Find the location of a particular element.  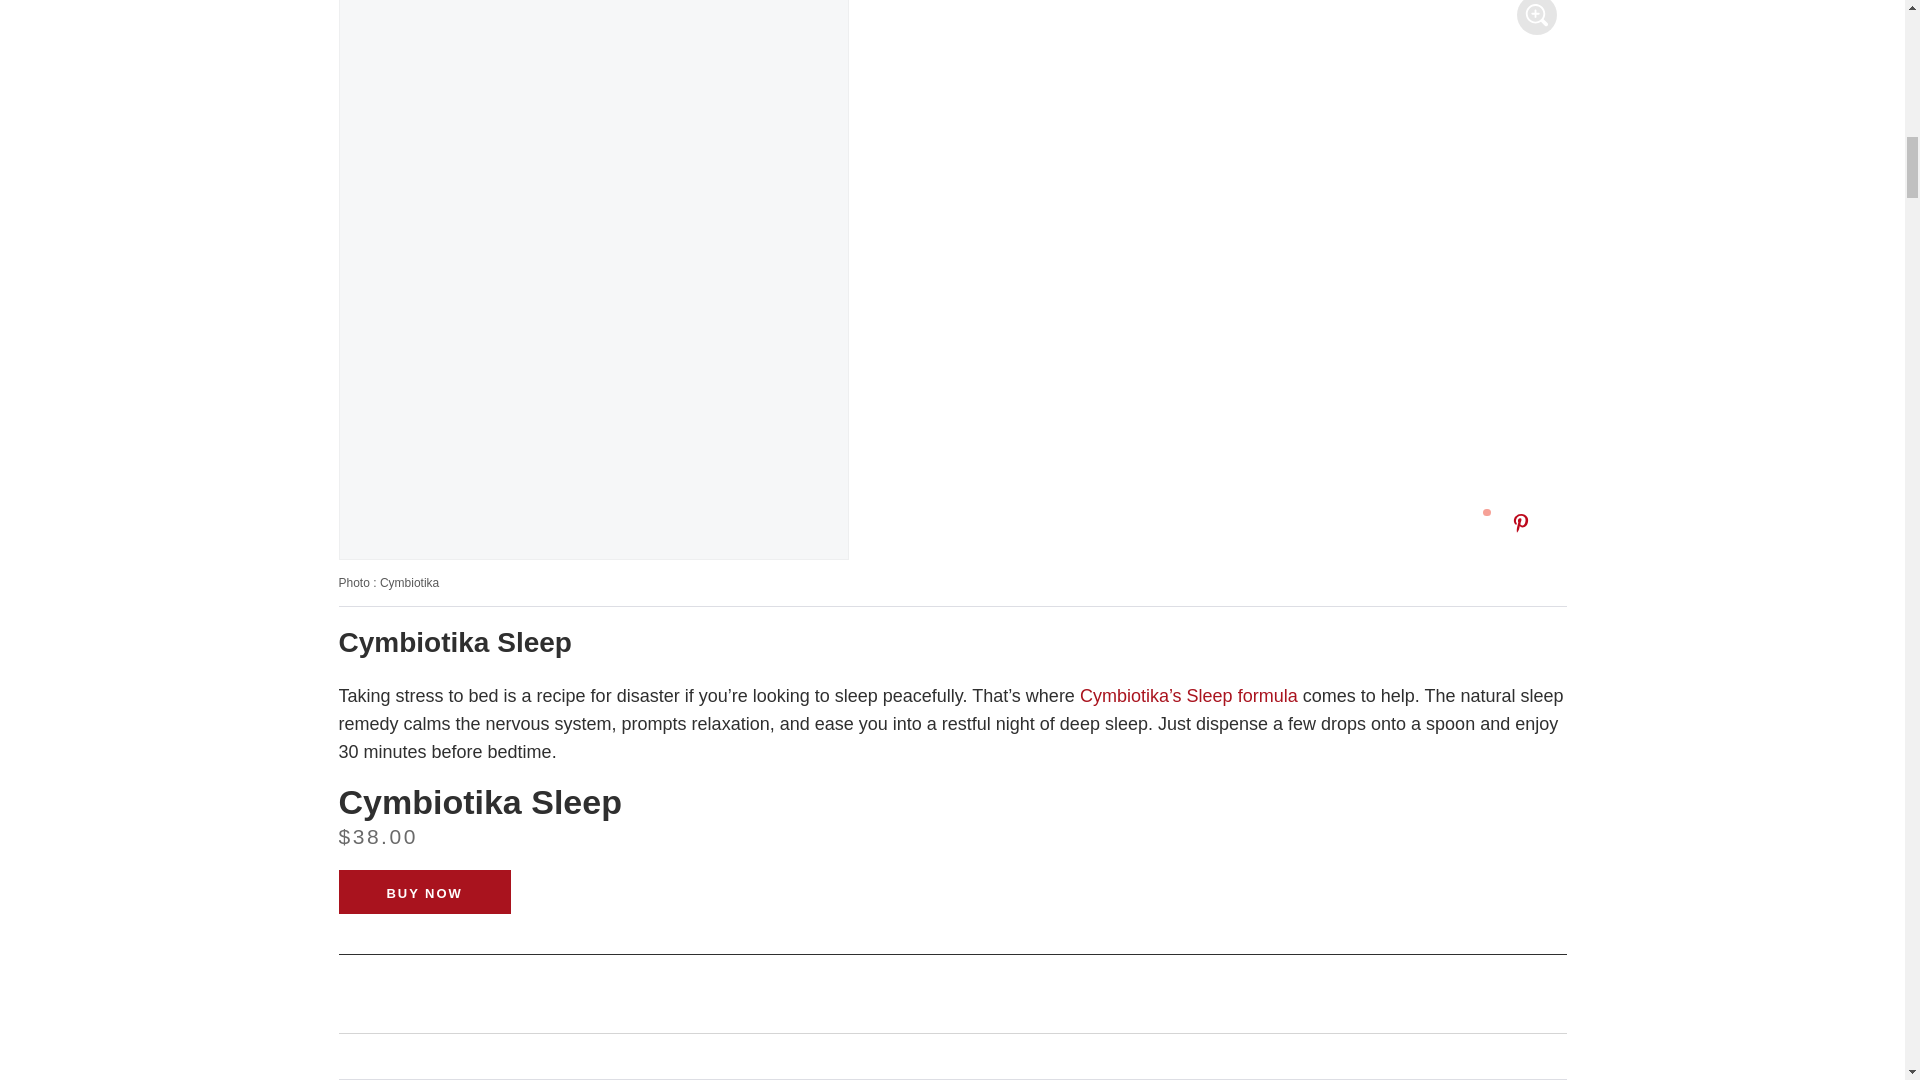

Magnifying Glass Light is located at coordinates (1536, 16).